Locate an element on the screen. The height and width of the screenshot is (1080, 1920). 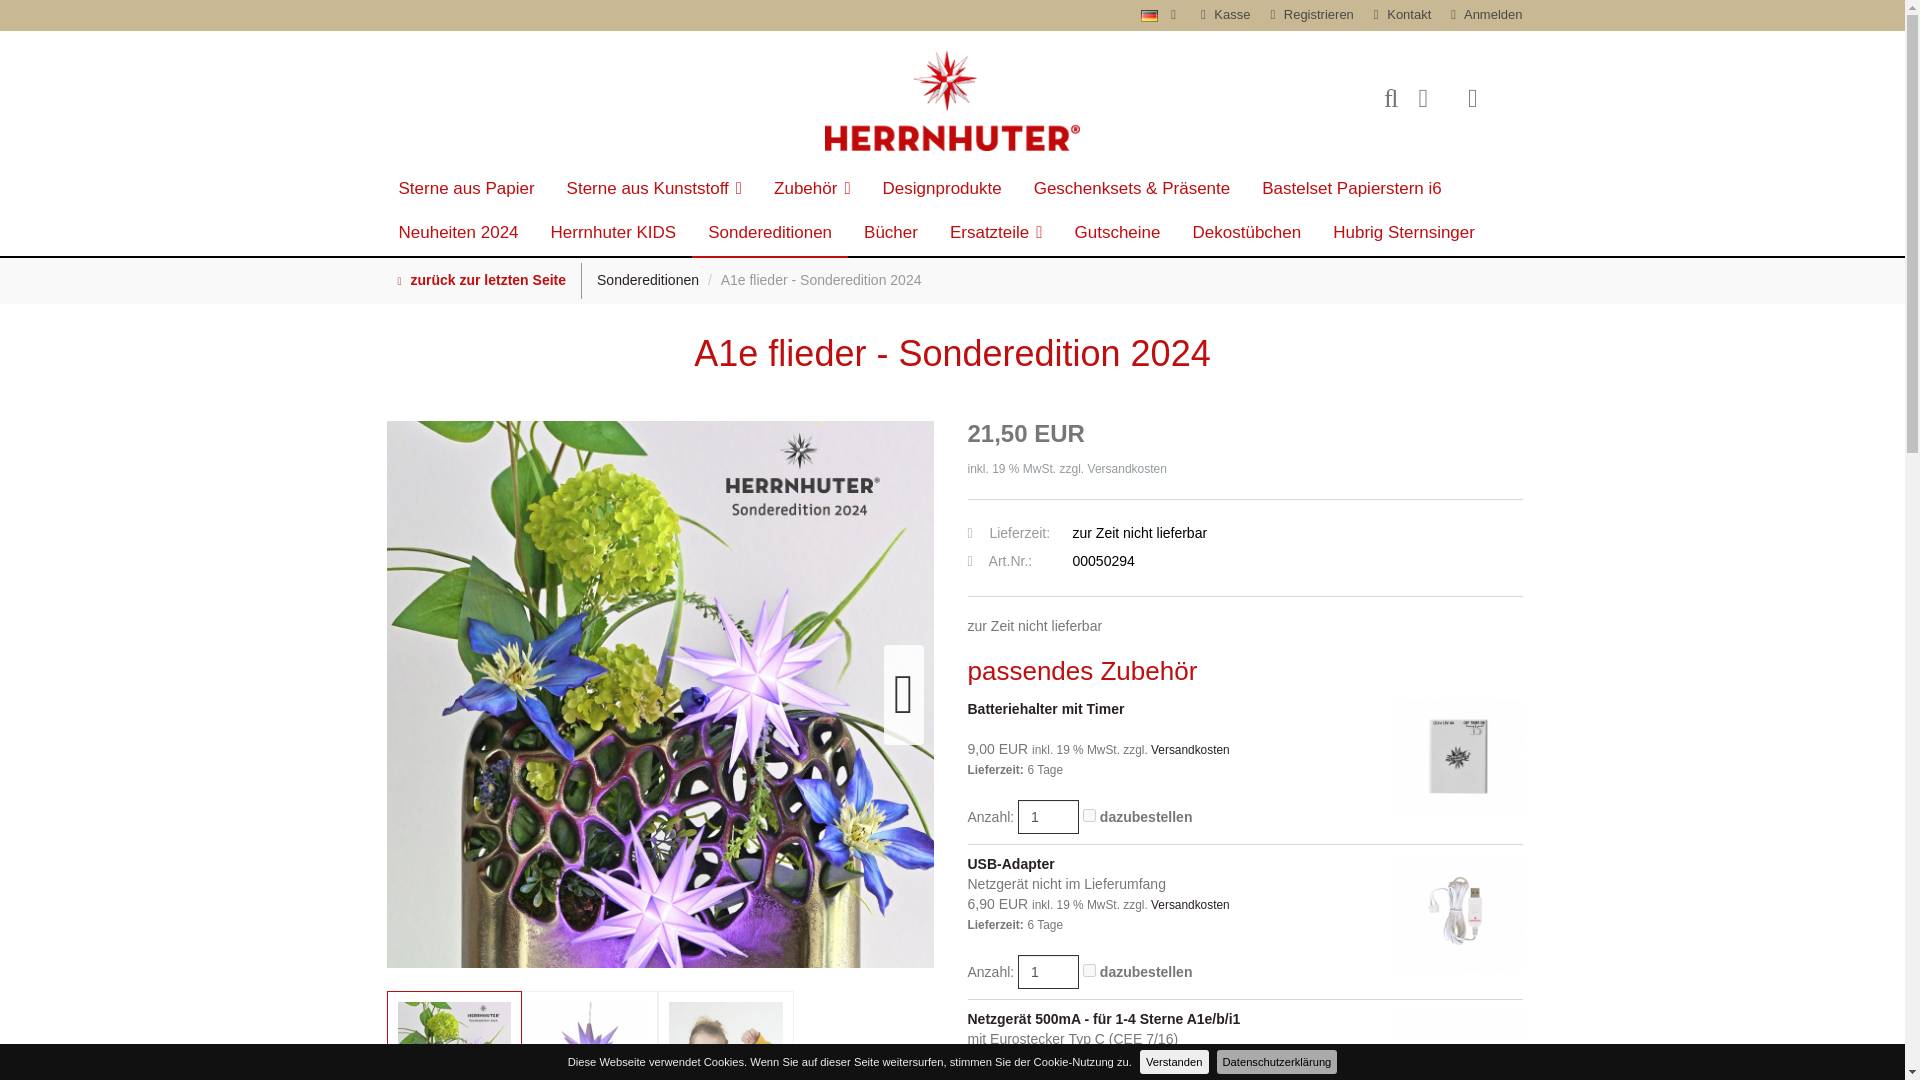
Herrnhuter KIDS is located at coordinates (614, 234).